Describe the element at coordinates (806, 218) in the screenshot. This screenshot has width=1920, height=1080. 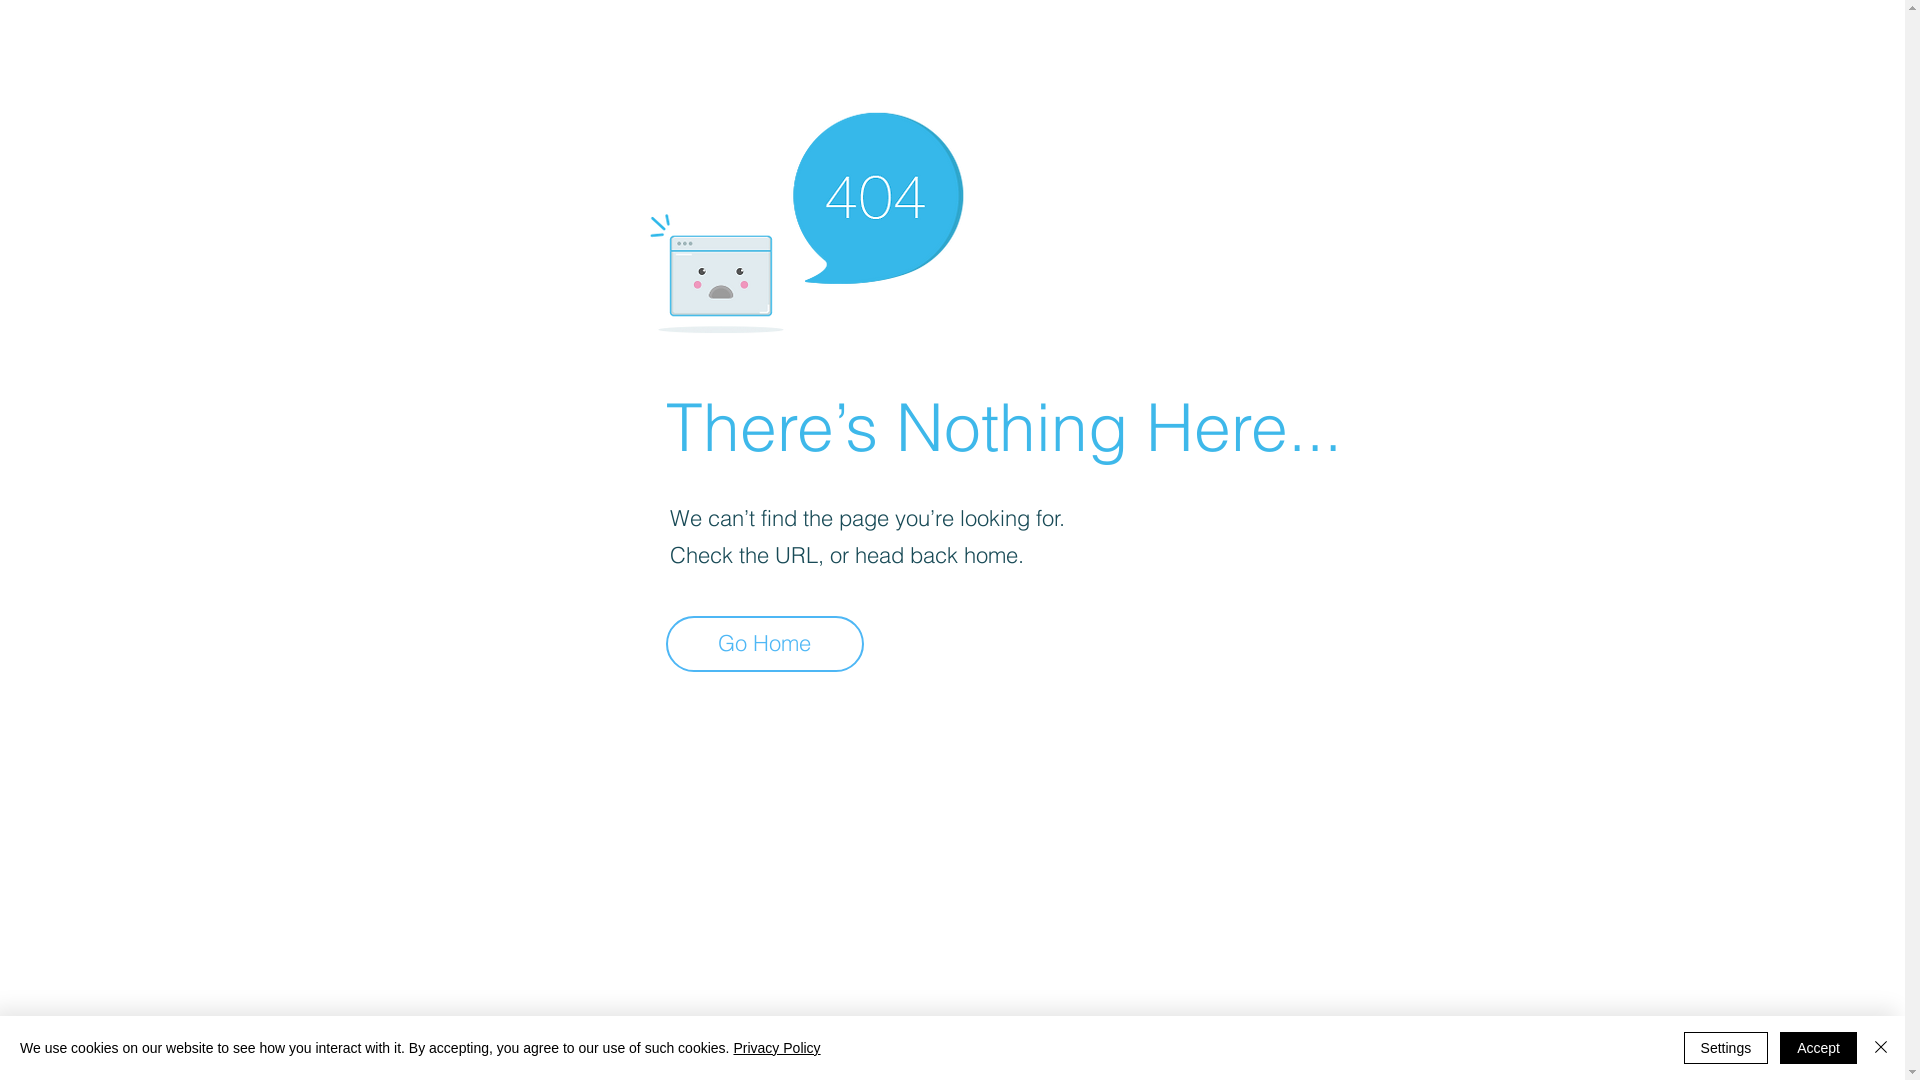
I see `404-icon_2.png` at that location.